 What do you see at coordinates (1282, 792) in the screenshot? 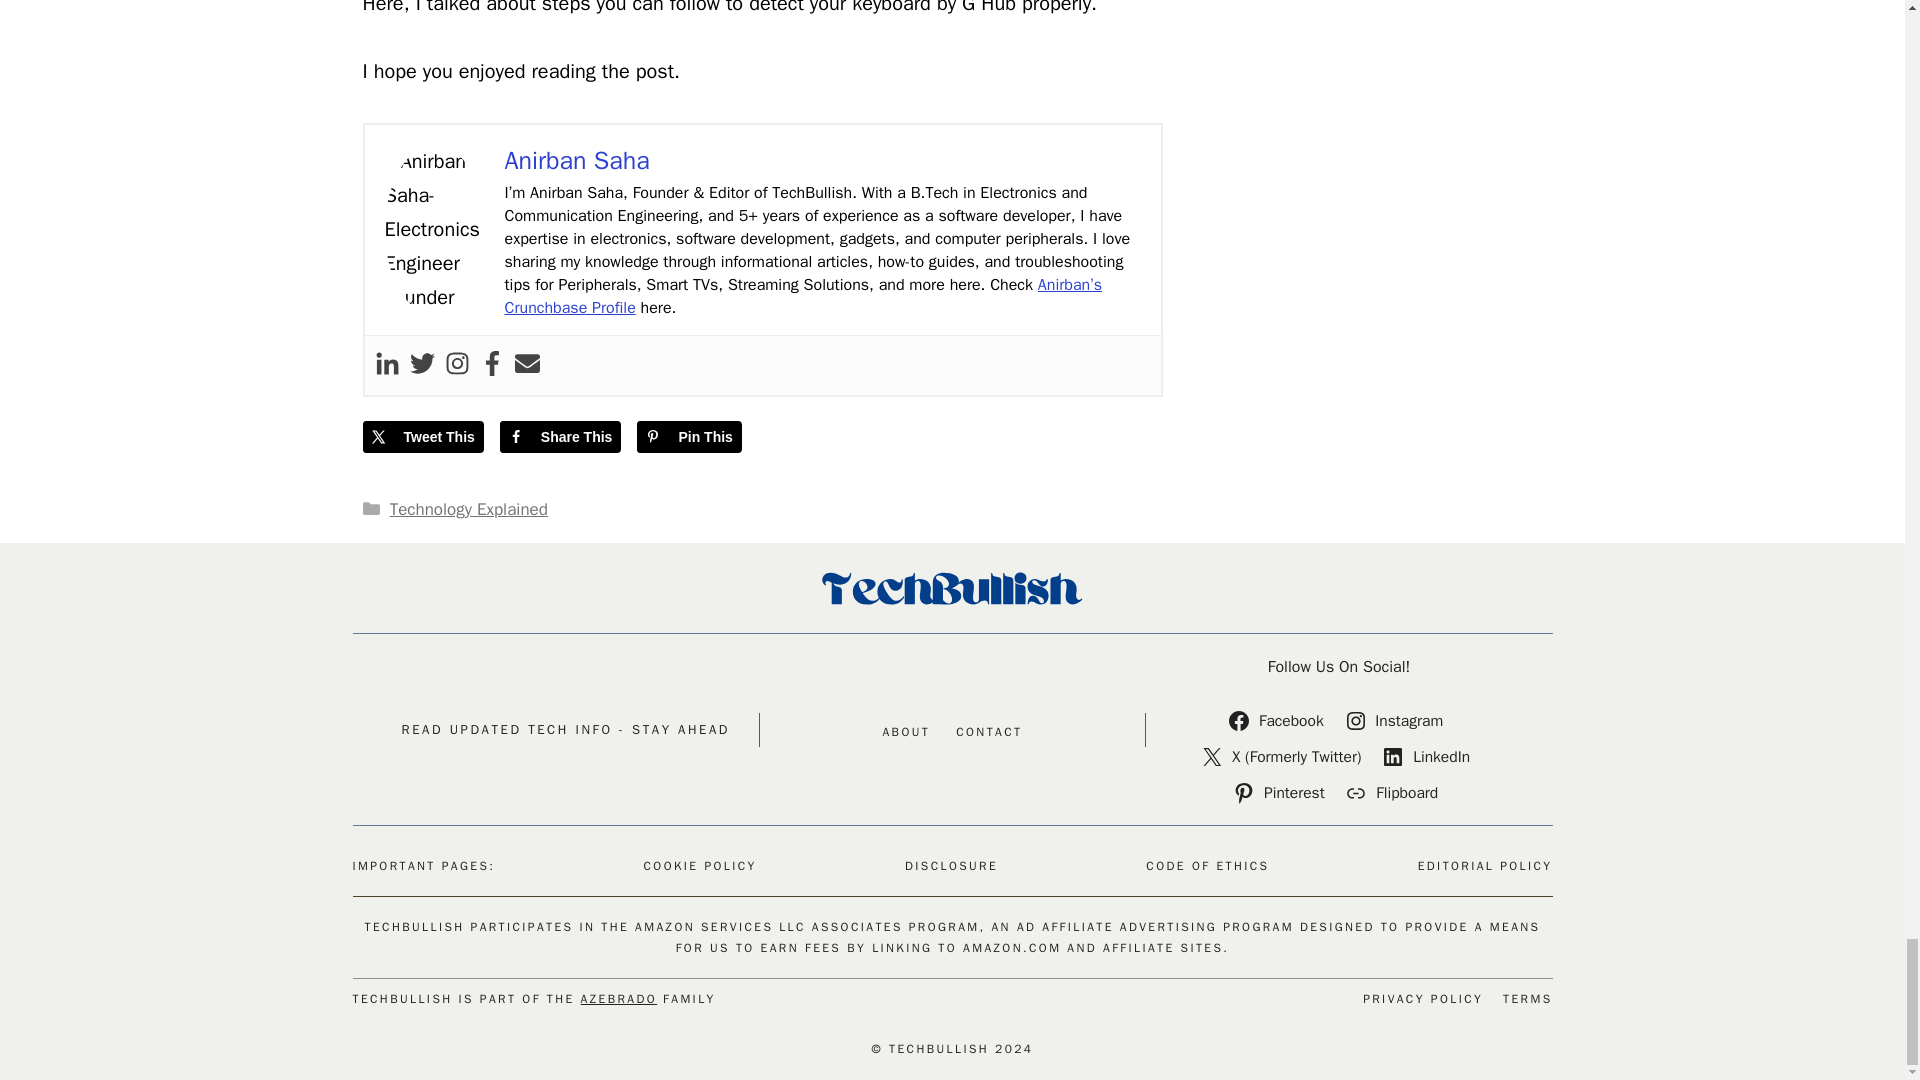
I see `Pinterest` at bounding box center [1282, 792].